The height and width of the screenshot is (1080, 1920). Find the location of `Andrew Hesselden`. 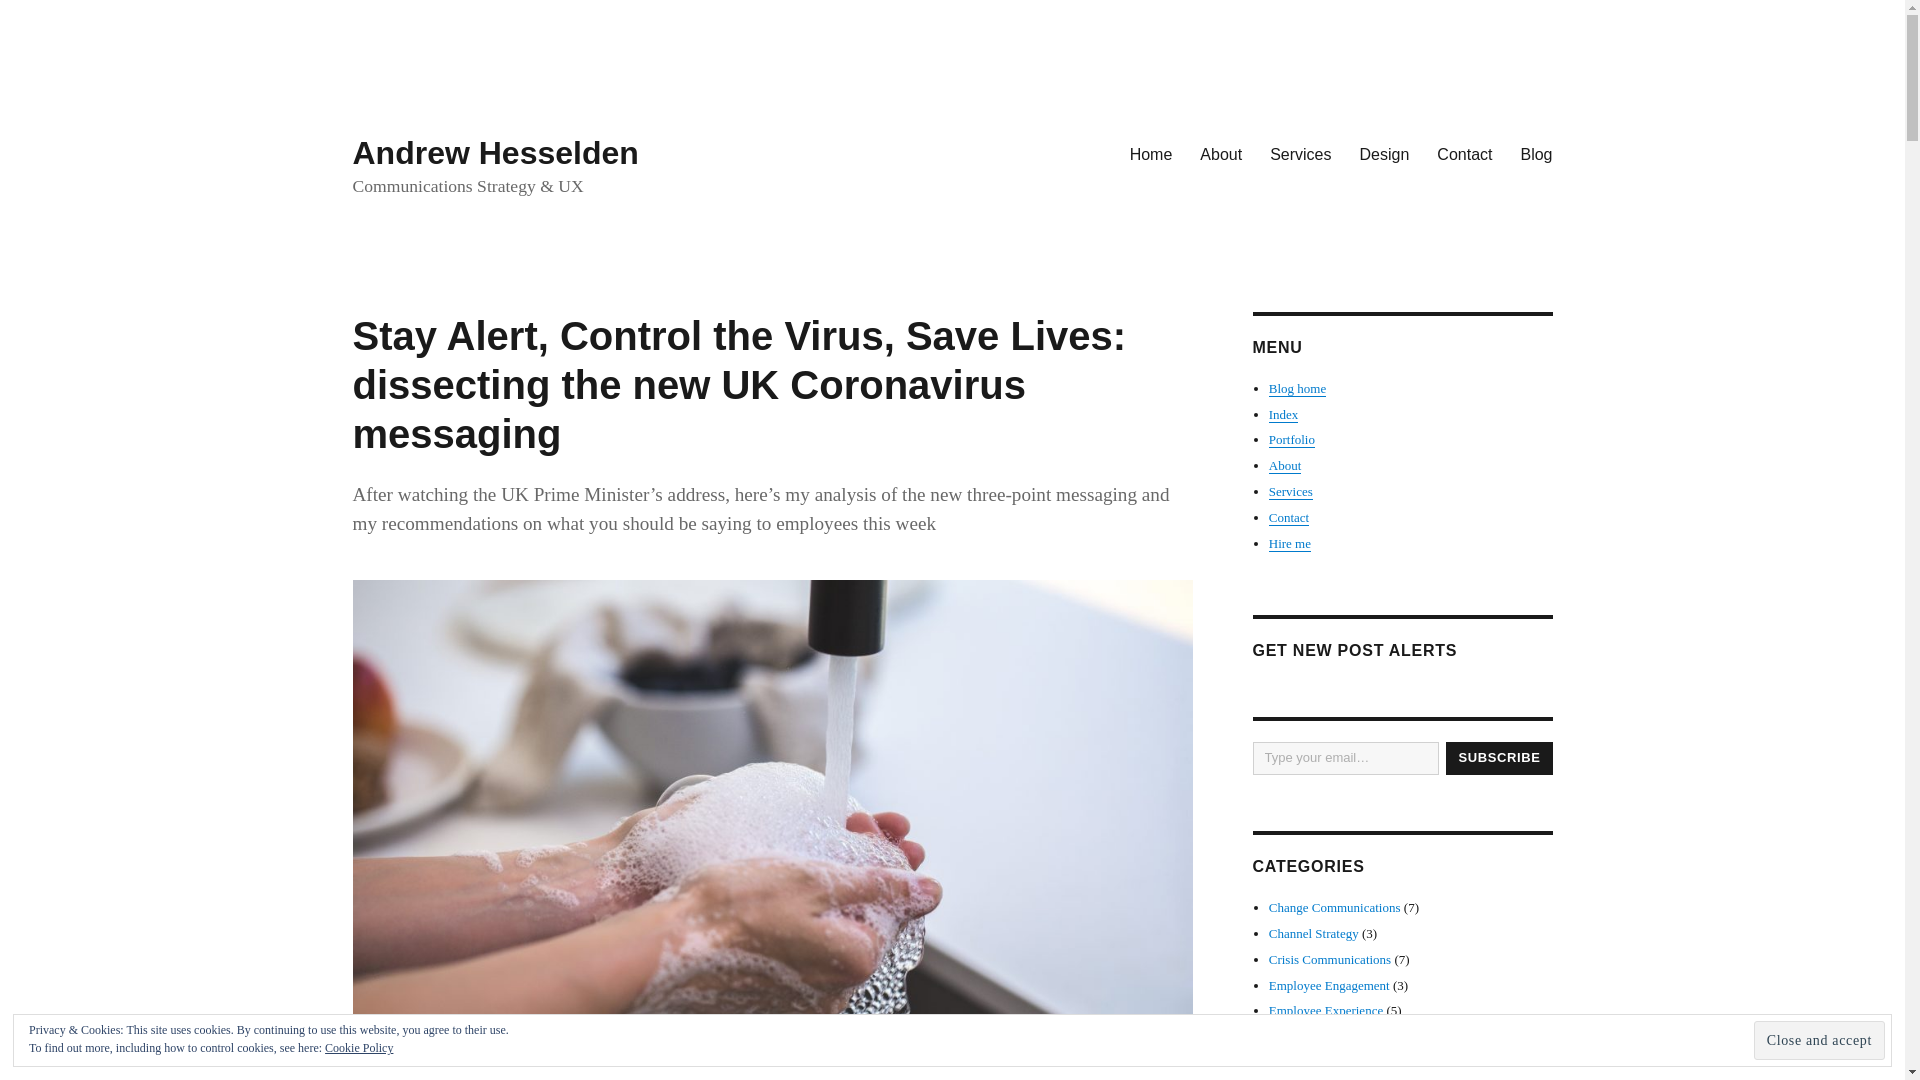

Andrew Hesselden is located at coordinates (494, 152).